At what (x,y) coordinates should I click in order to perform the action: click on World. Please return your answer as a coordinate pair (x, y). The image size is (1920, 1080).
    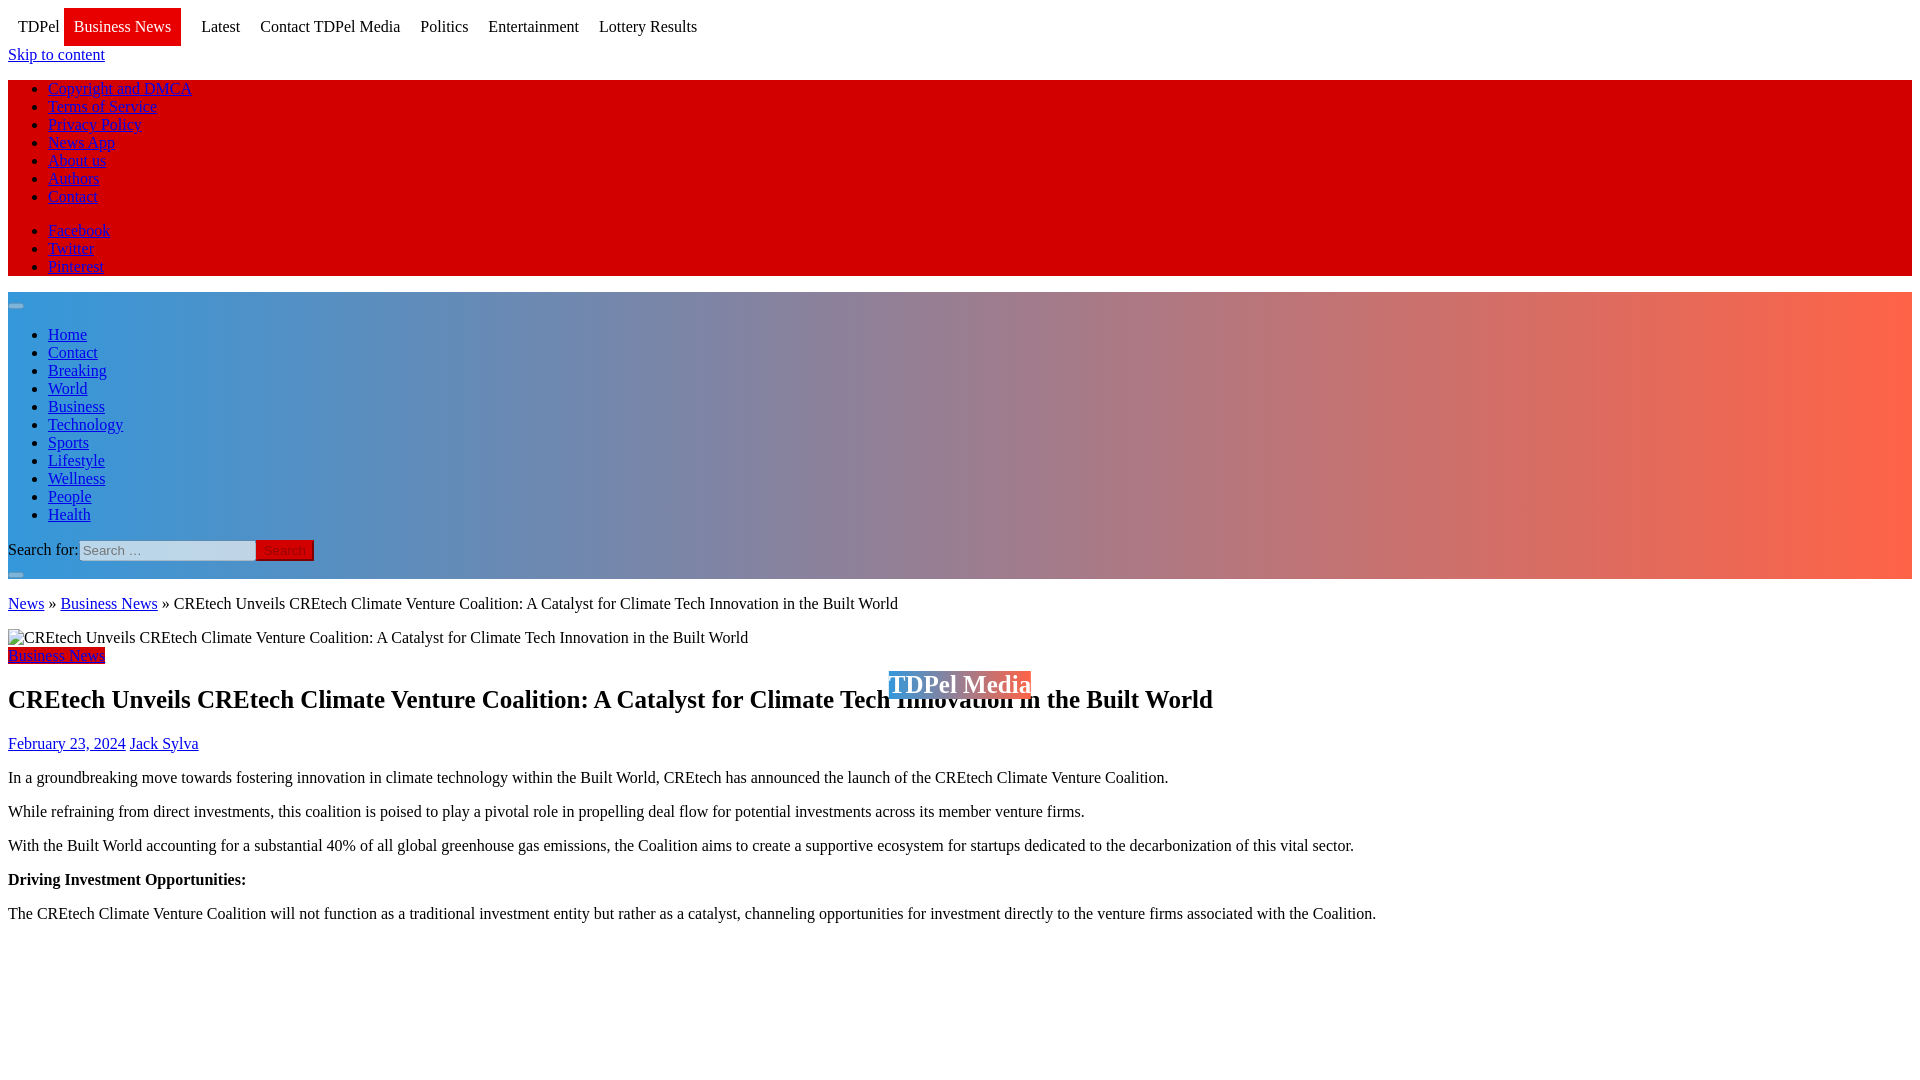
    Looking at the image, I should click on (68, 388).